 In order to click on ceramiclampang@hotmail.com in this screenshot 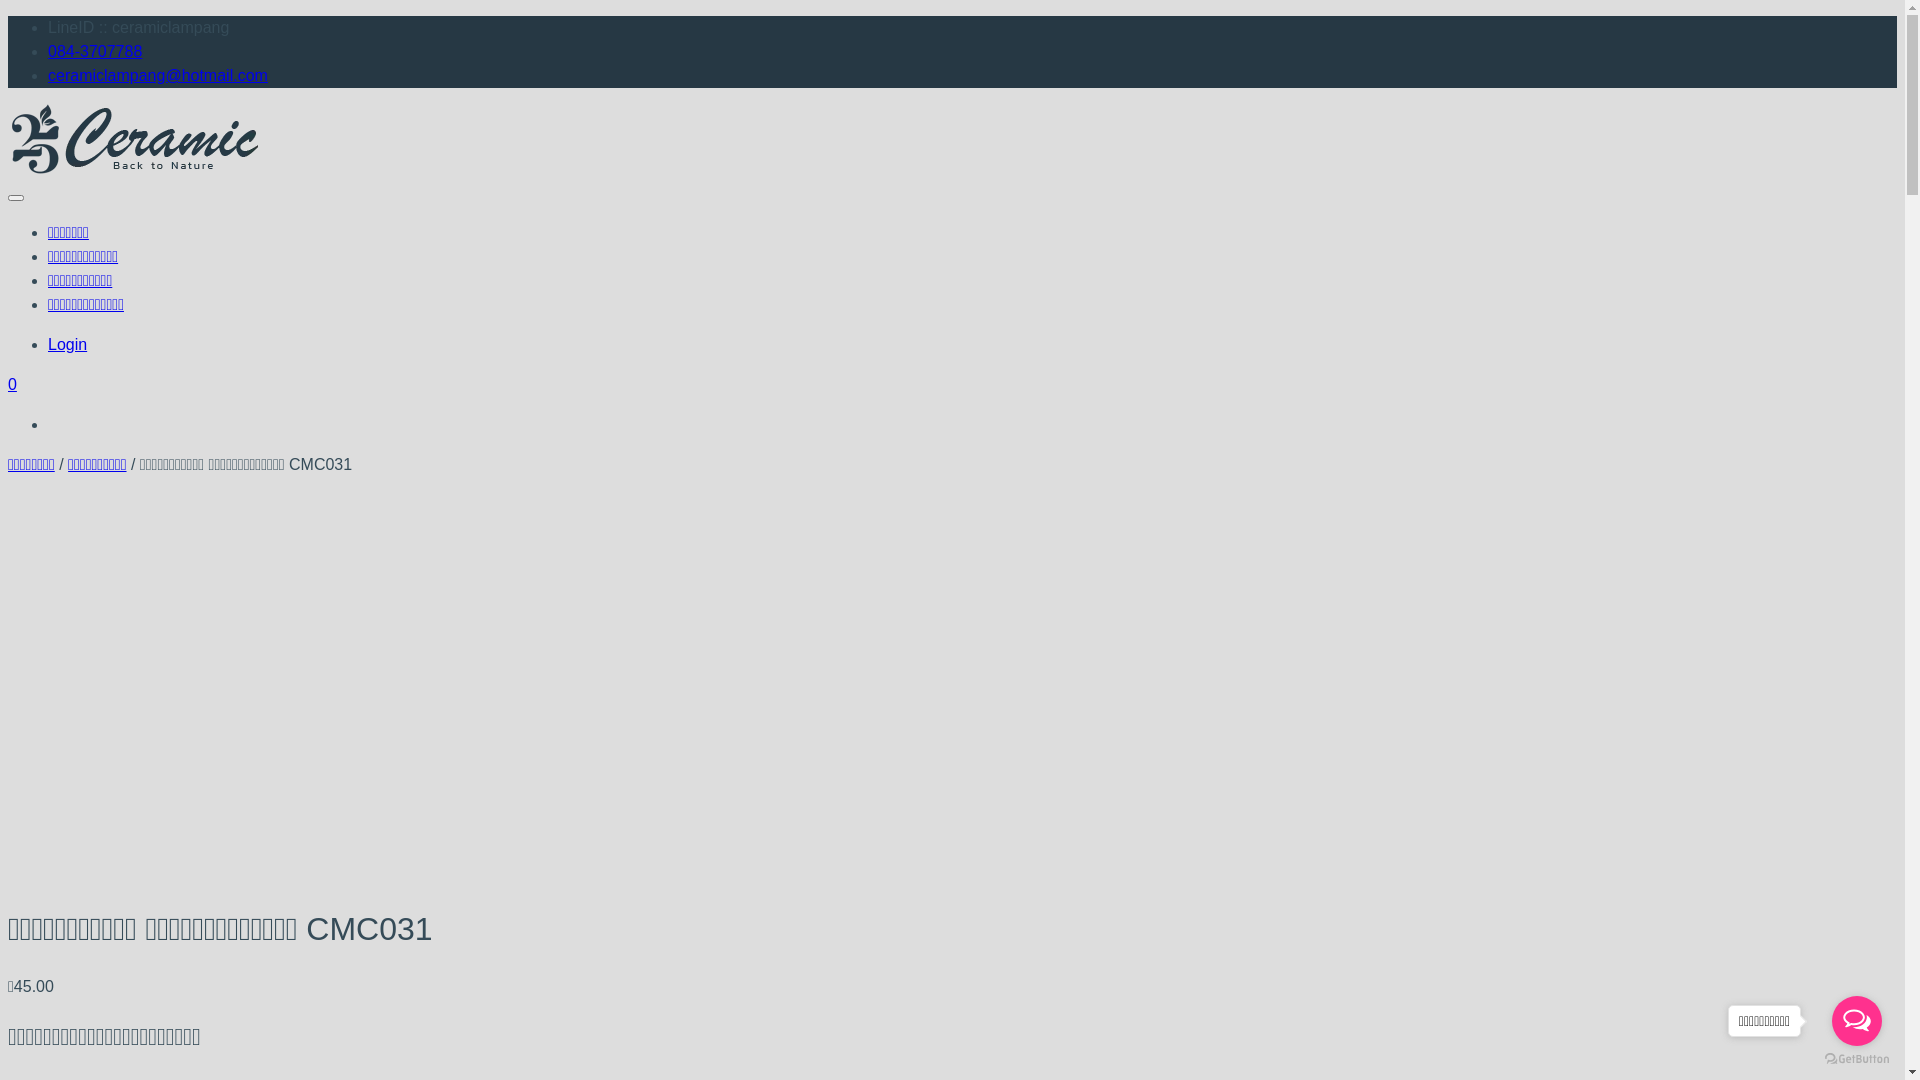, I will do `click(158, 76)`.